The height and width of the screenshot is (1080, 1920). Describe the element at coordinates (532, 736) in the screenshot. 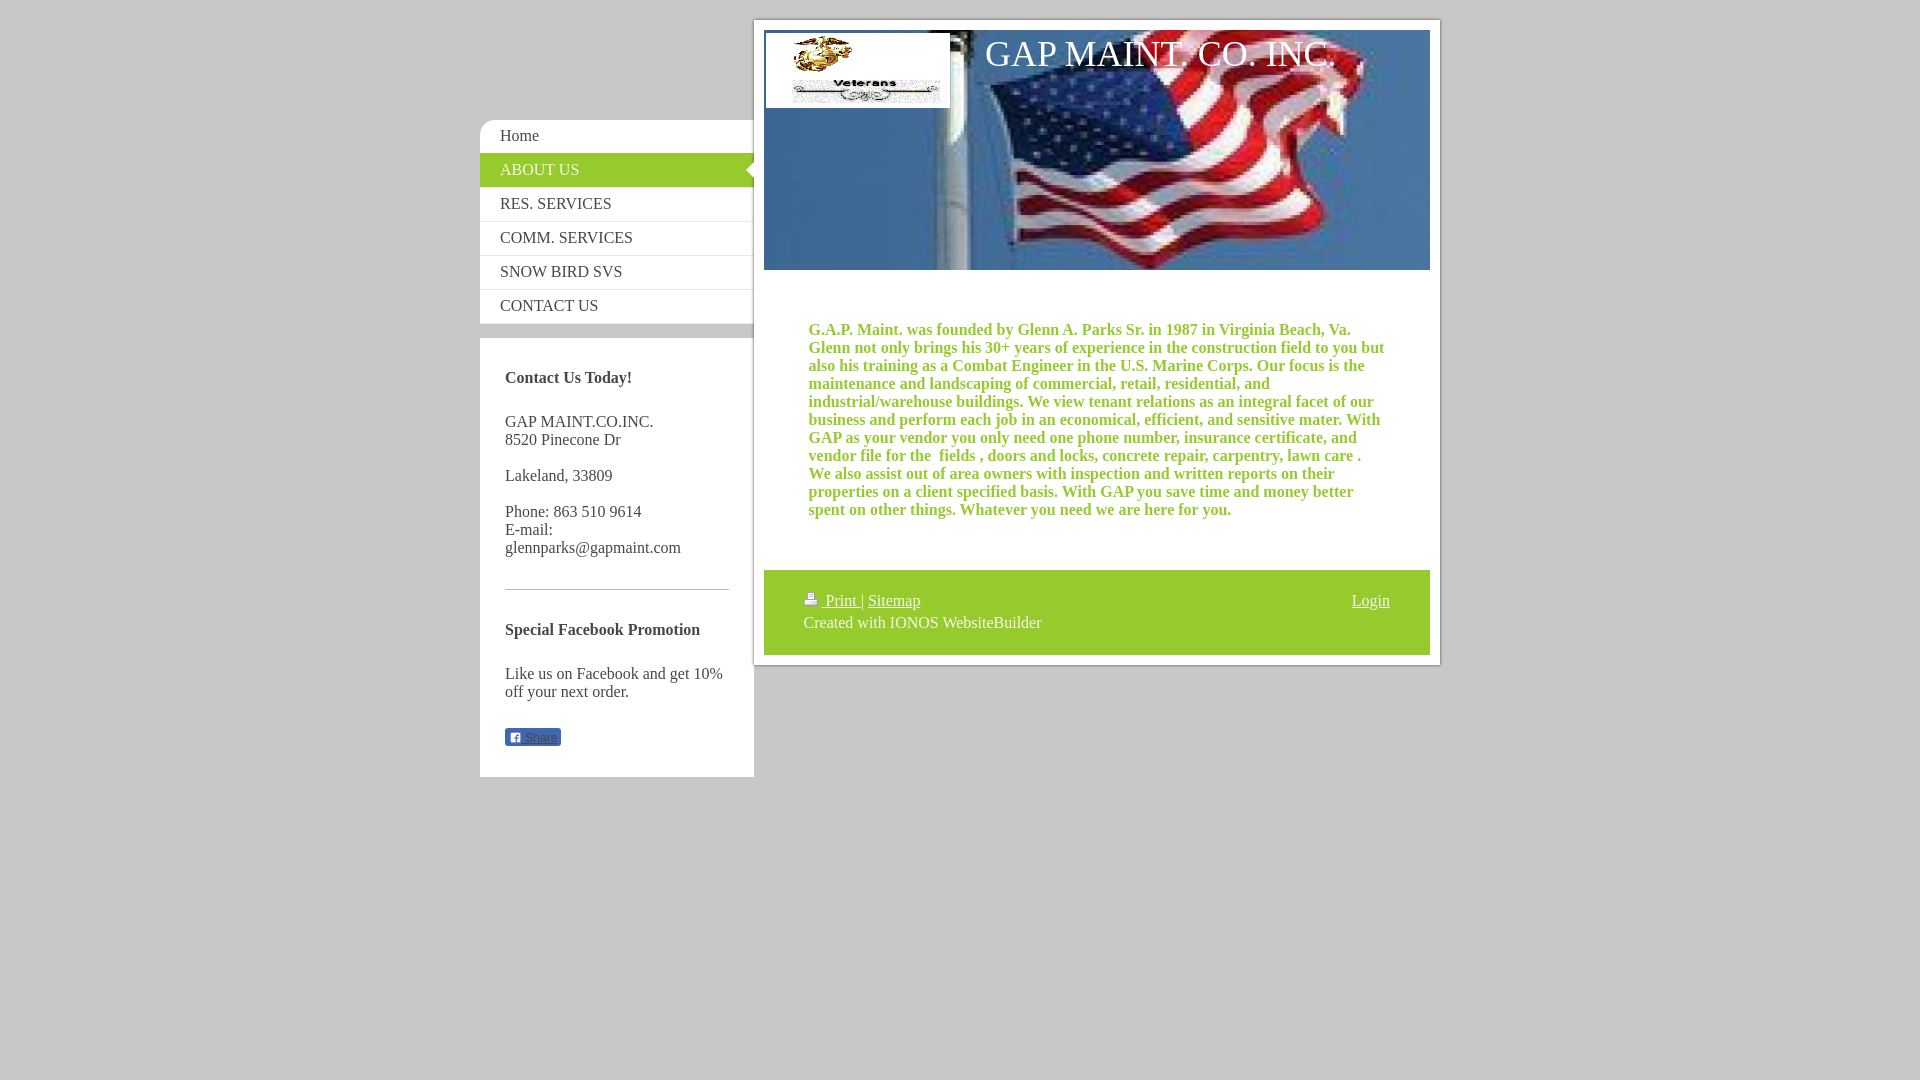

I see `Share` at that location.